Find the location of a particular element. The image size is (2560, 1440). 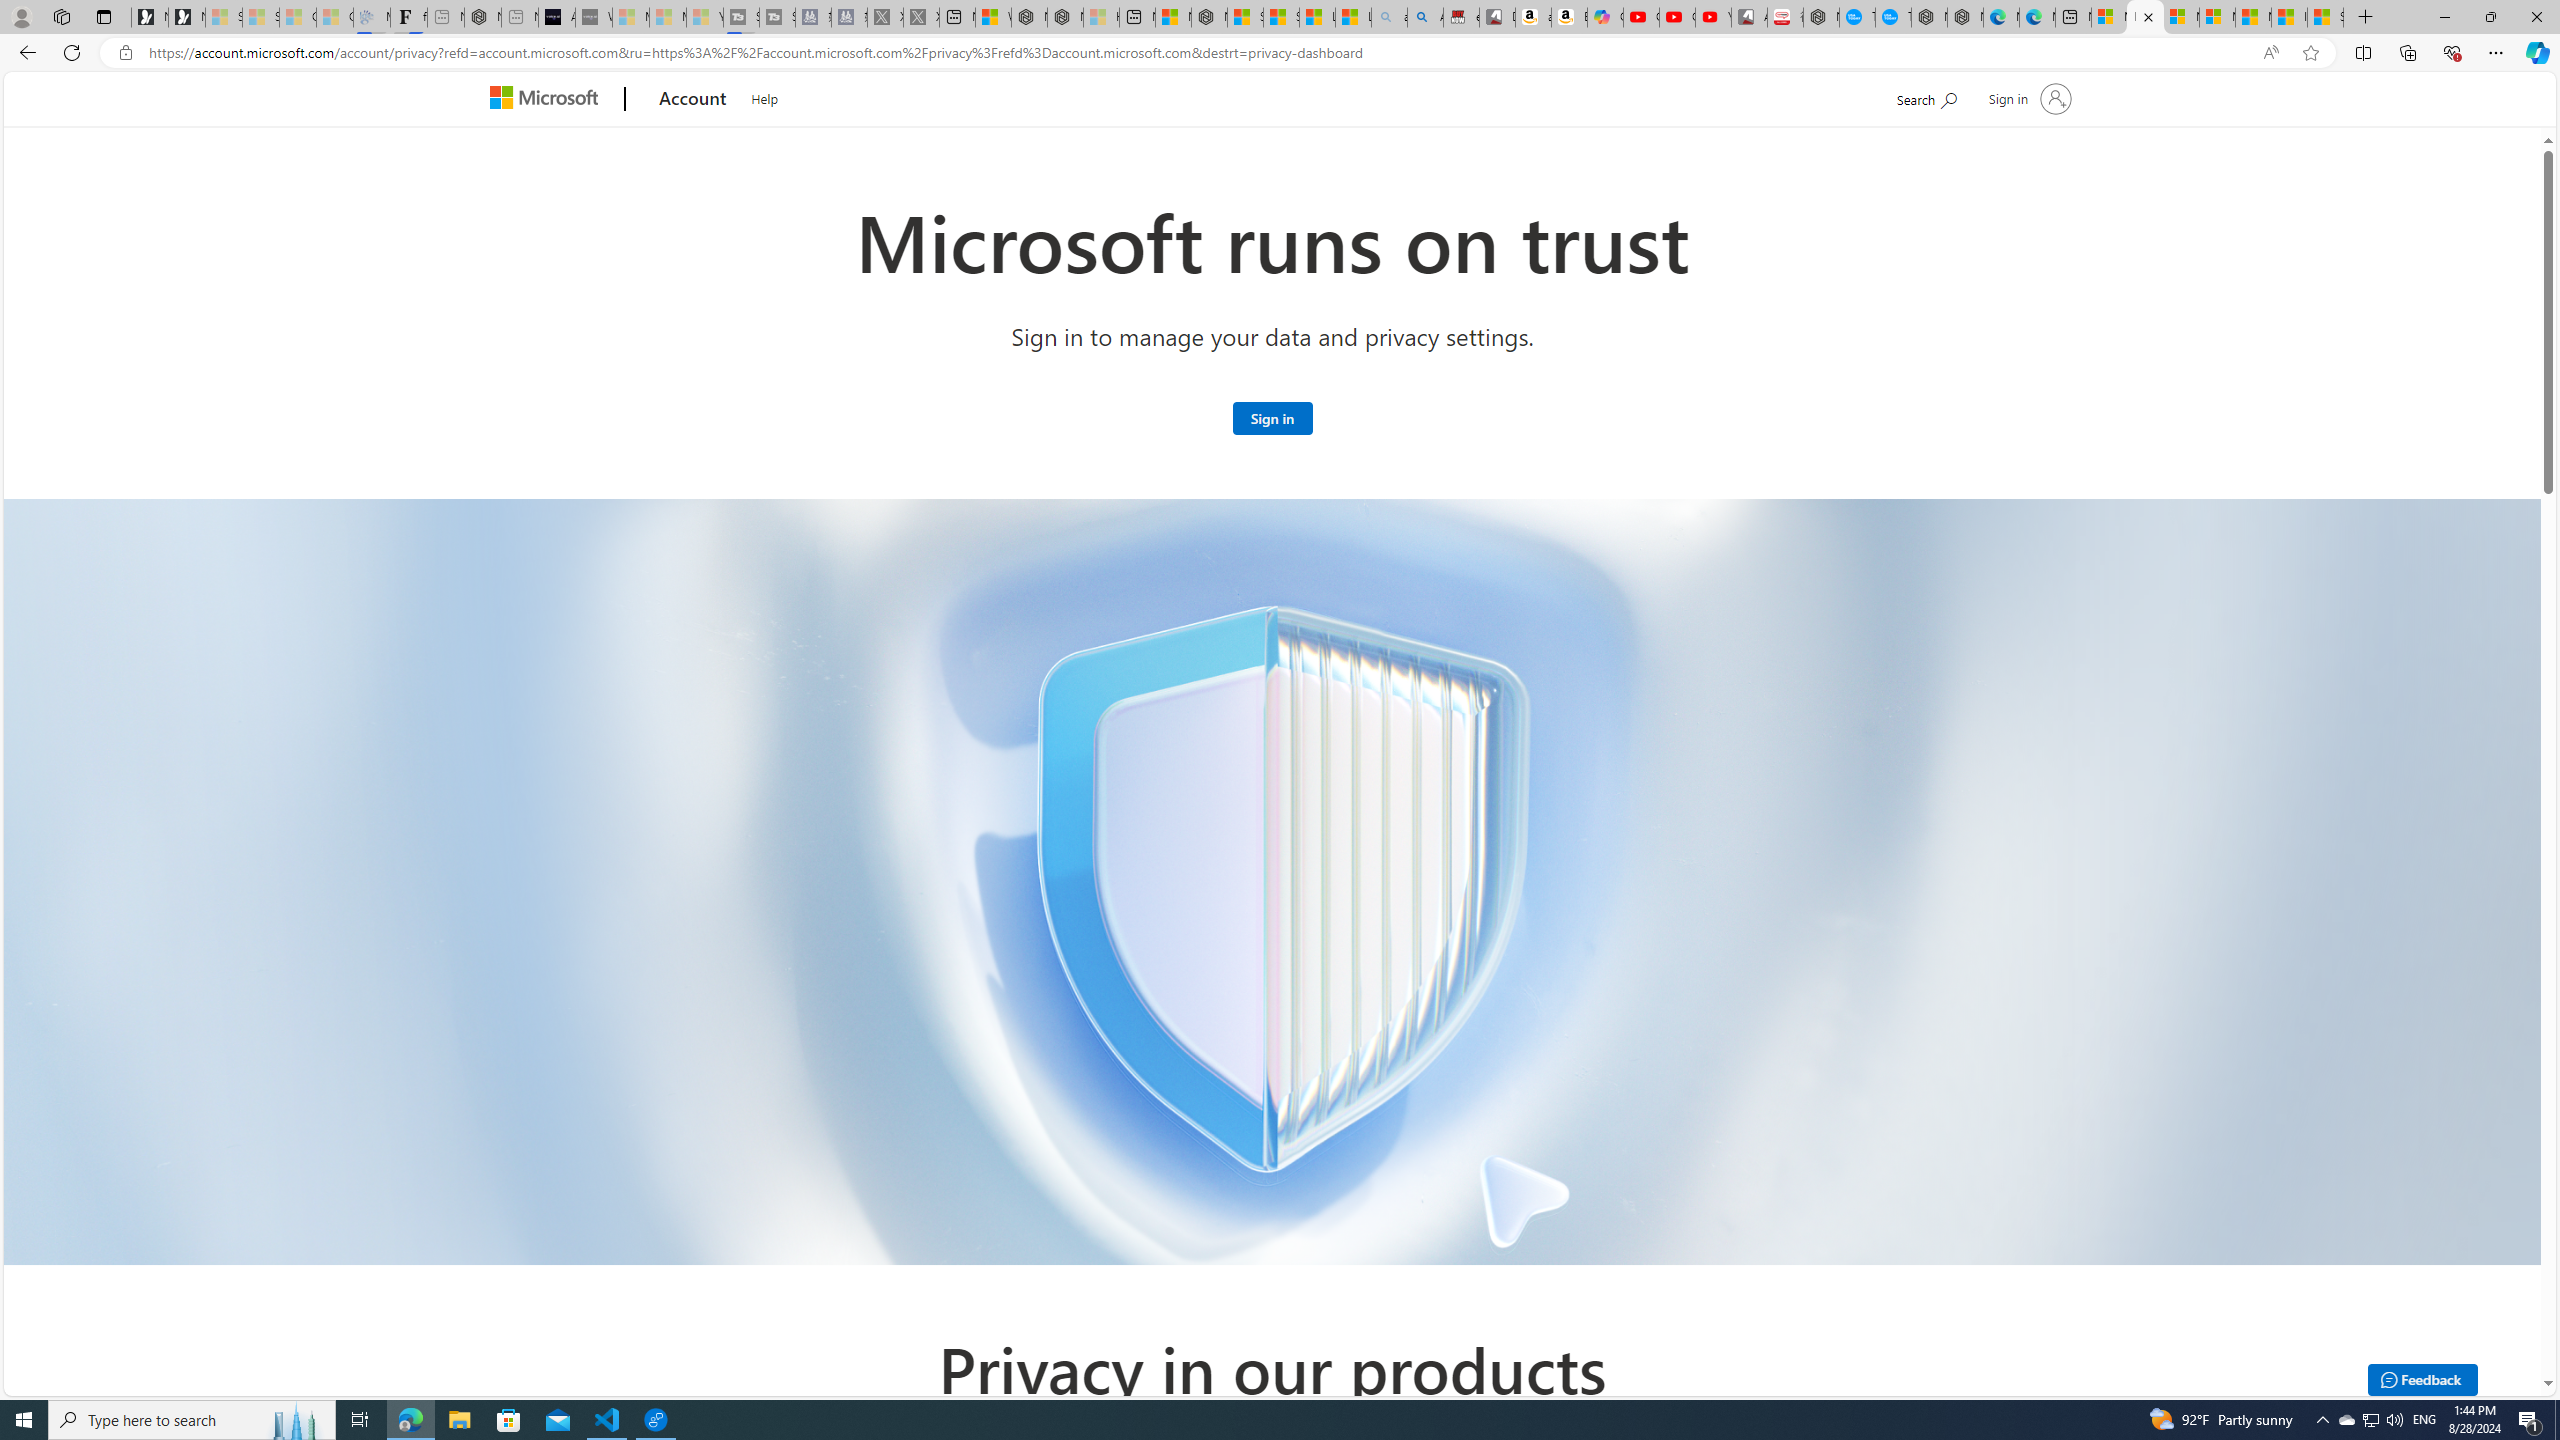

Nordace - Nordace has arrived Hong Kong is located at coordinates (1964, 17).